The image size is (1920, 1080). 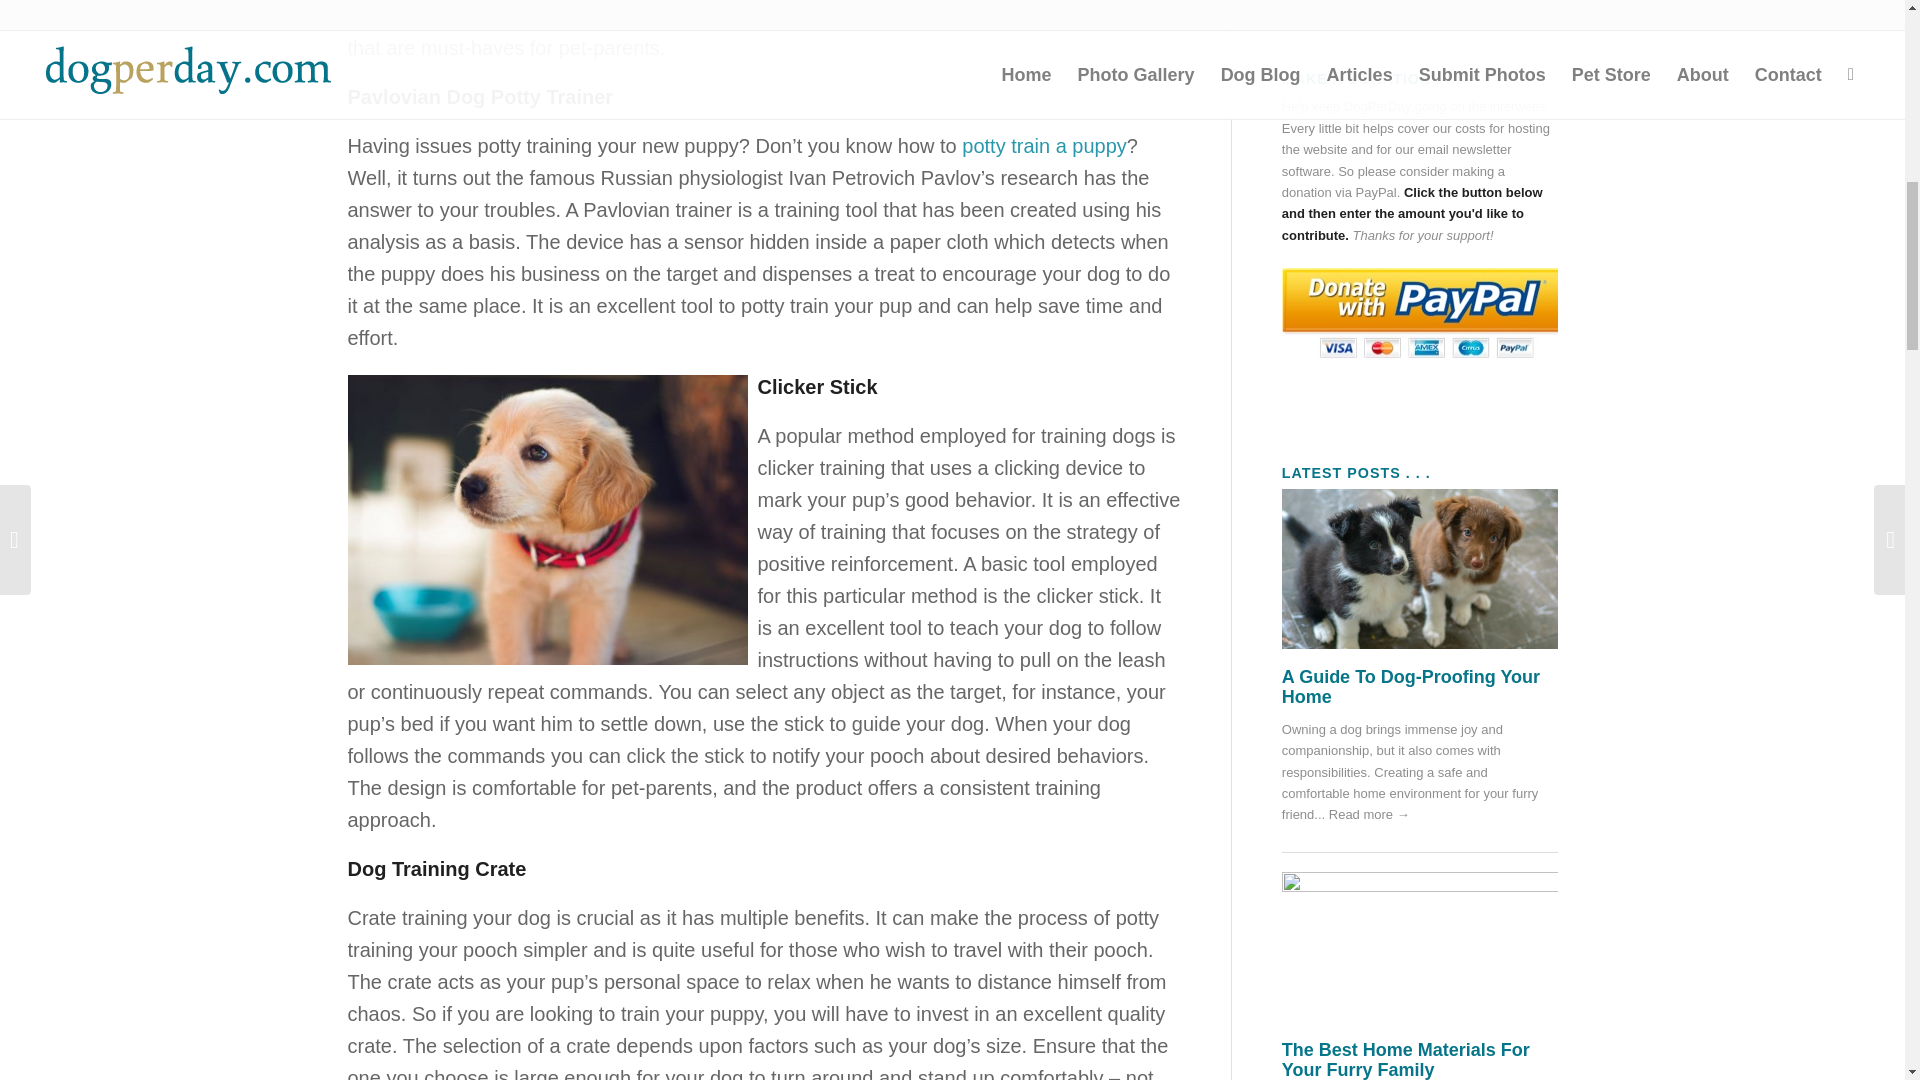 What do you see at coordinates (1044, 146) in the screenshot?
I see `potty train a puppy` at bounding box center [1044, 146].